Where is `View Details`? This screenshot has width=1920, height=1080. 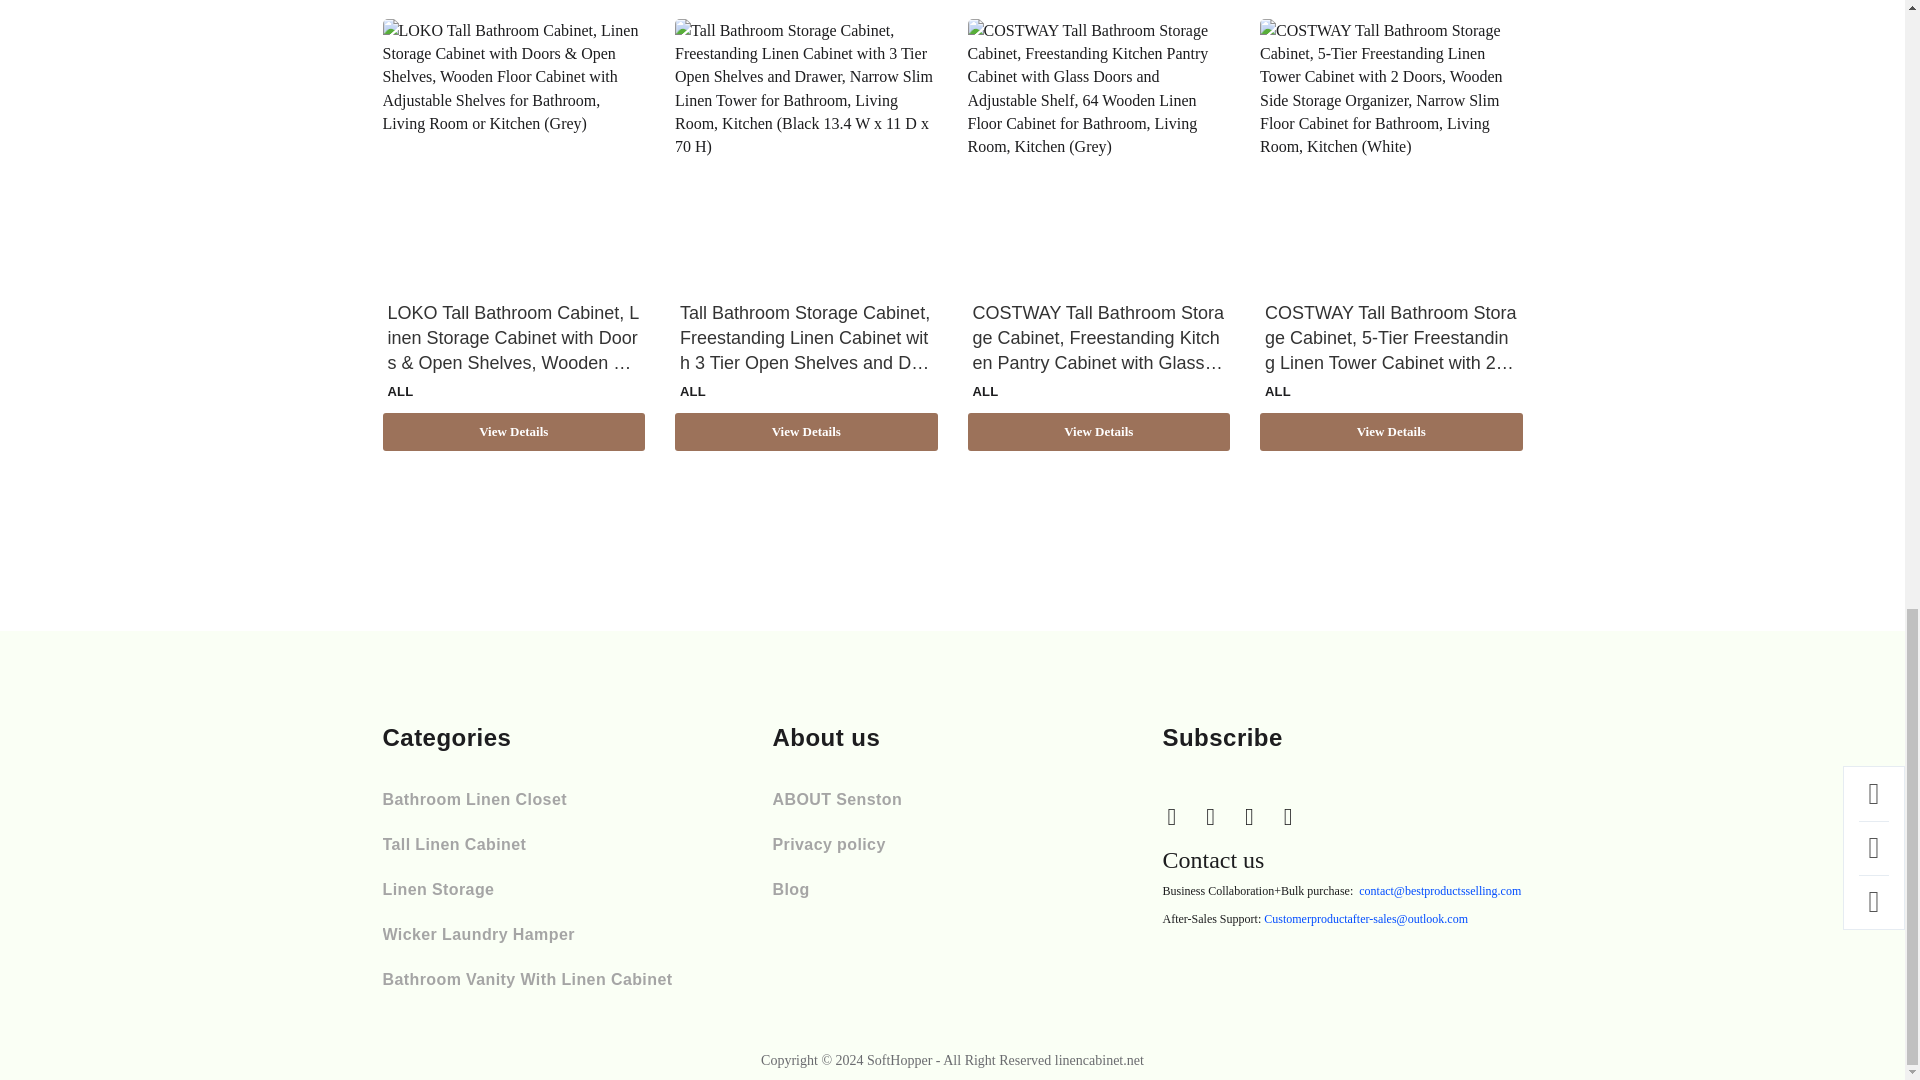 View Details is located at coordinates (806, 432).